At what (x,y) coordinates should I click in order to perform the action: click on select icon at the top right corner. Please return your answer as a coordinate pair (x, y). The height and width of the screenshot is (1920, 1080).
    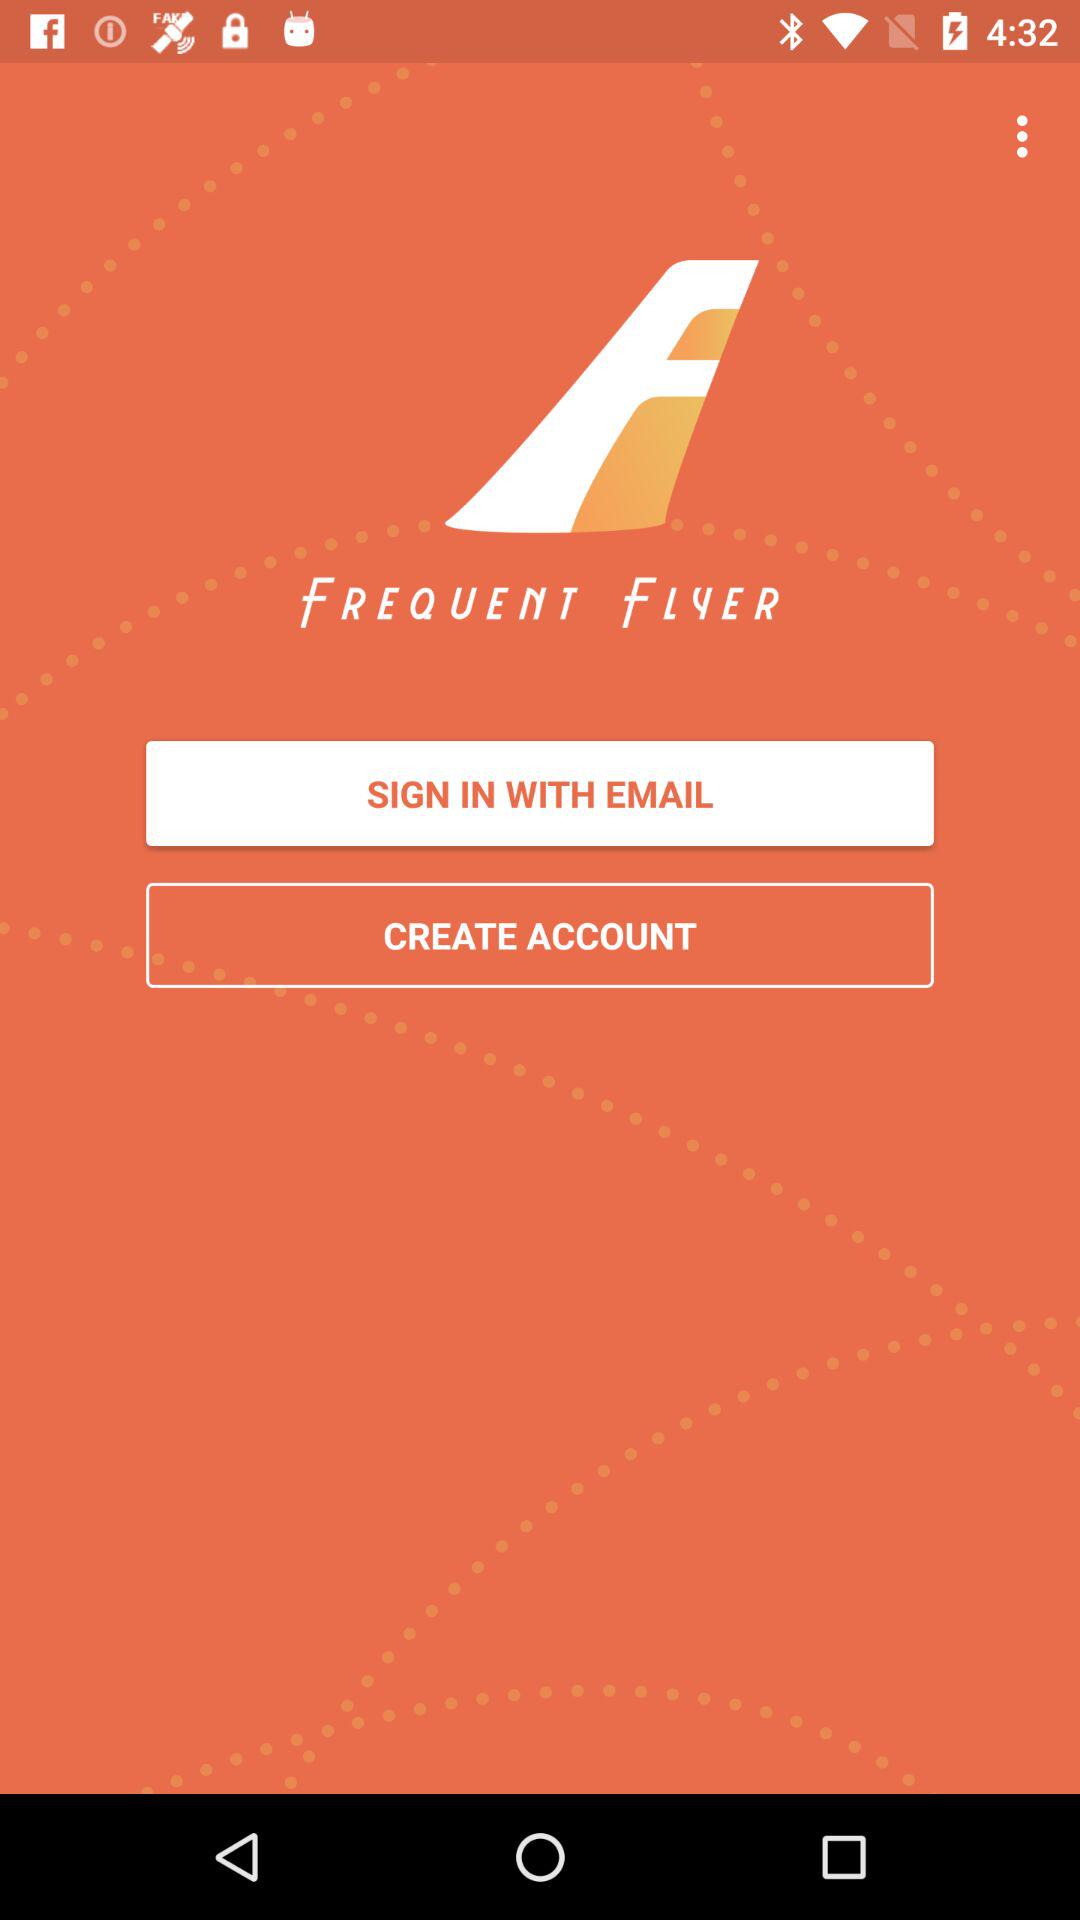
    Looking at the image, I should click on (1028, 136).